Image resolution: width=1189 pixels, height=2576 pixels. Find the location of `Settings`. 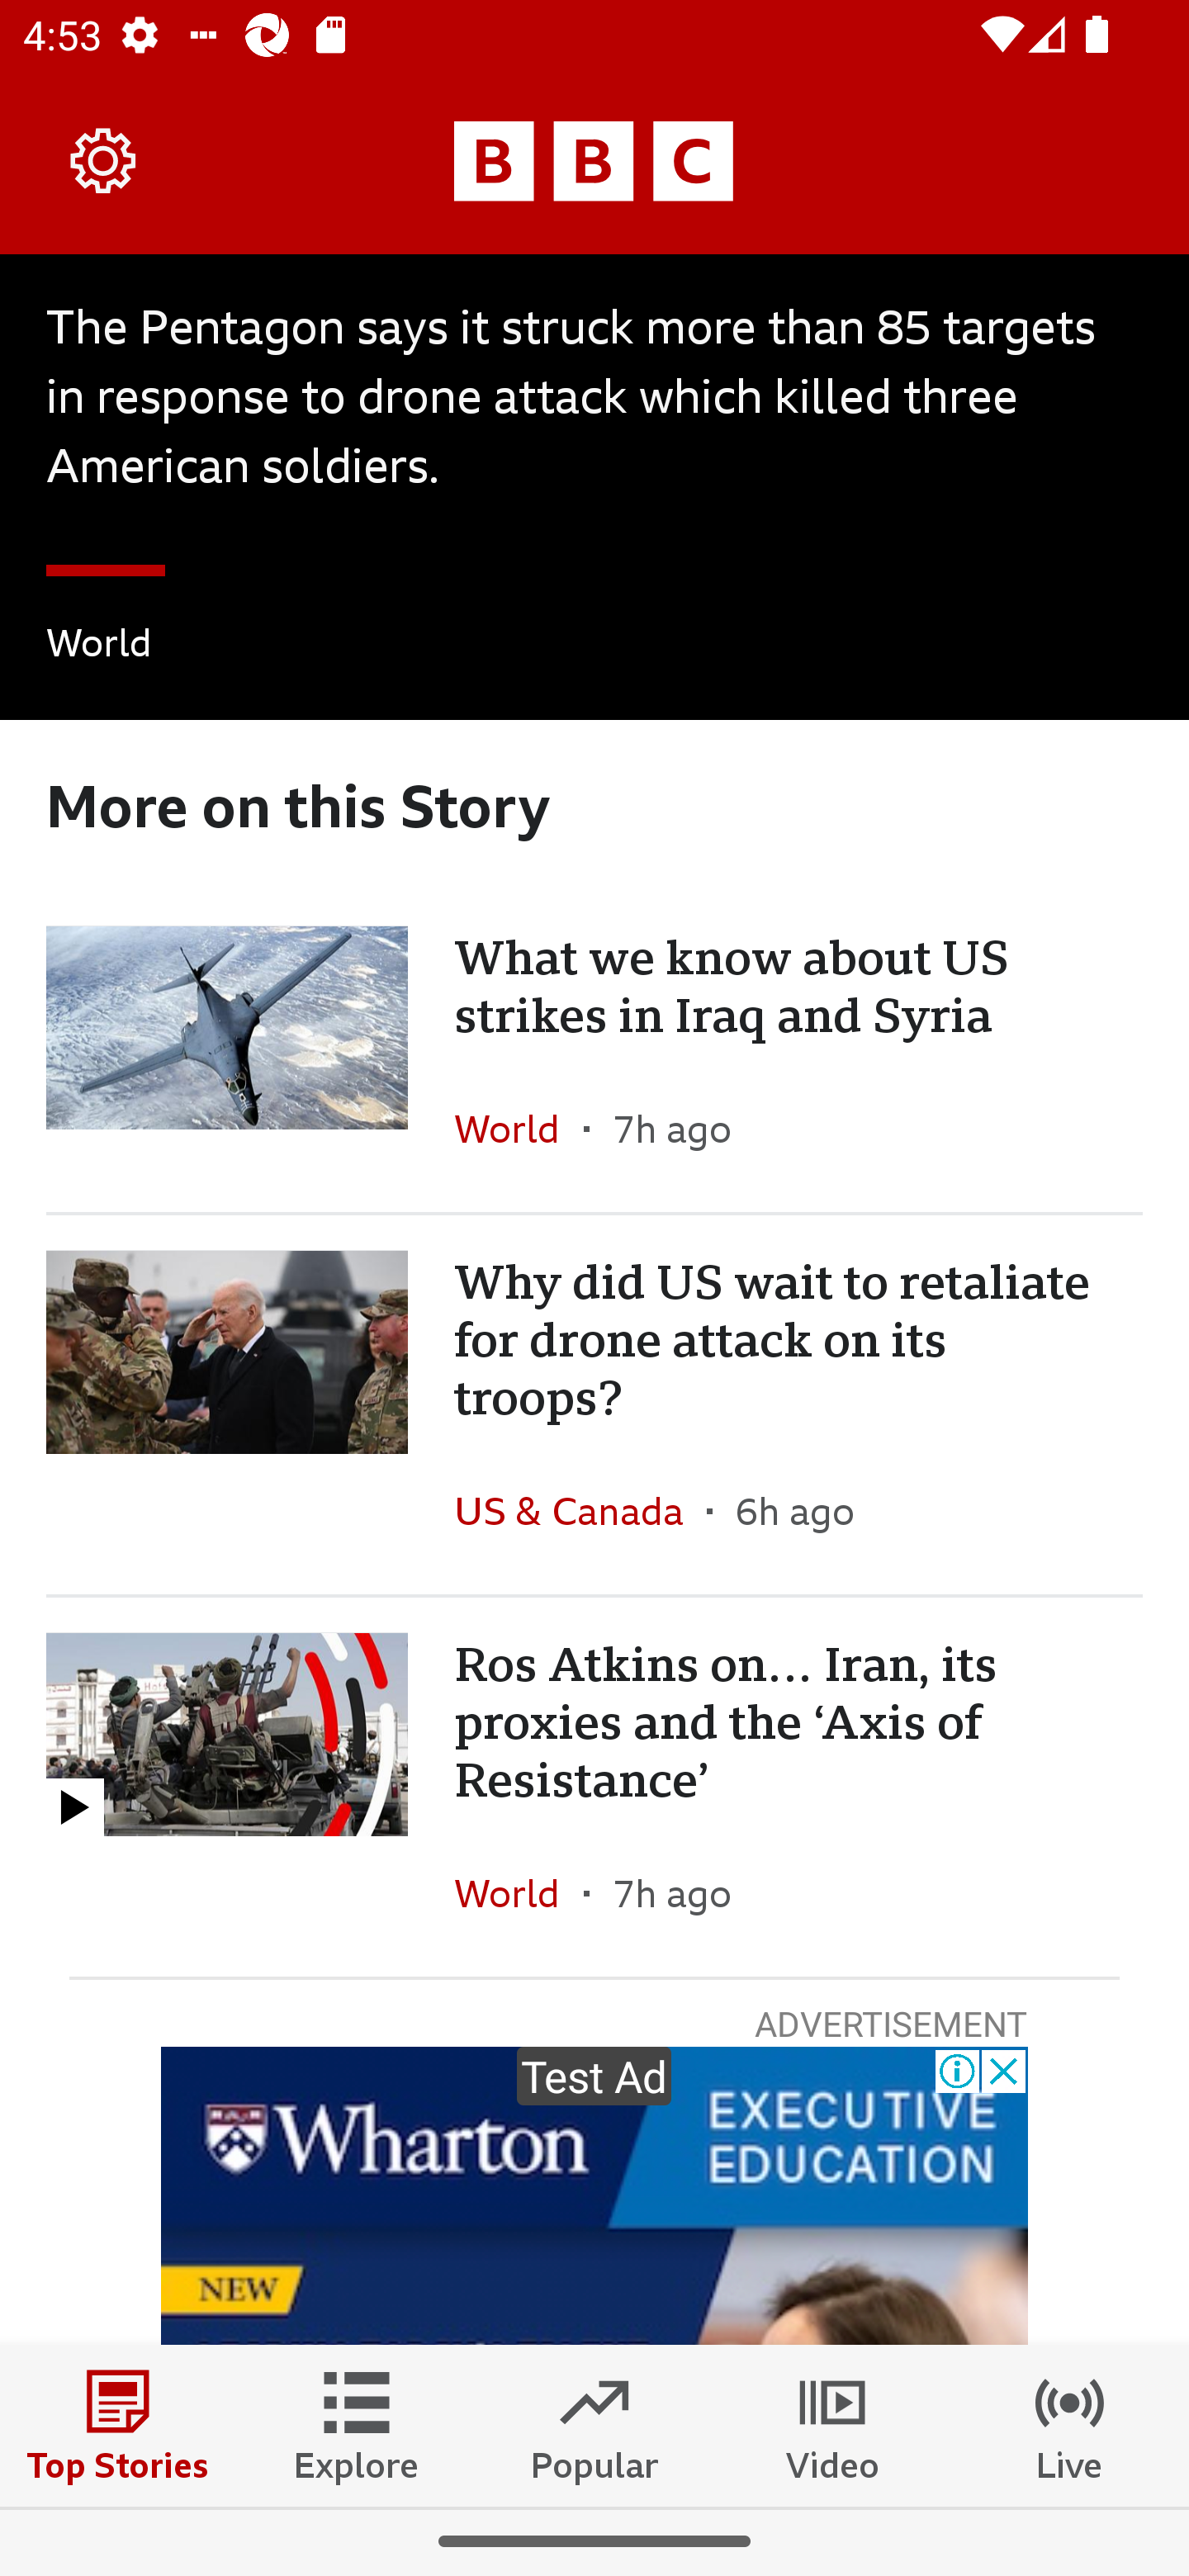

Settings is located at coordinates (104, 160).